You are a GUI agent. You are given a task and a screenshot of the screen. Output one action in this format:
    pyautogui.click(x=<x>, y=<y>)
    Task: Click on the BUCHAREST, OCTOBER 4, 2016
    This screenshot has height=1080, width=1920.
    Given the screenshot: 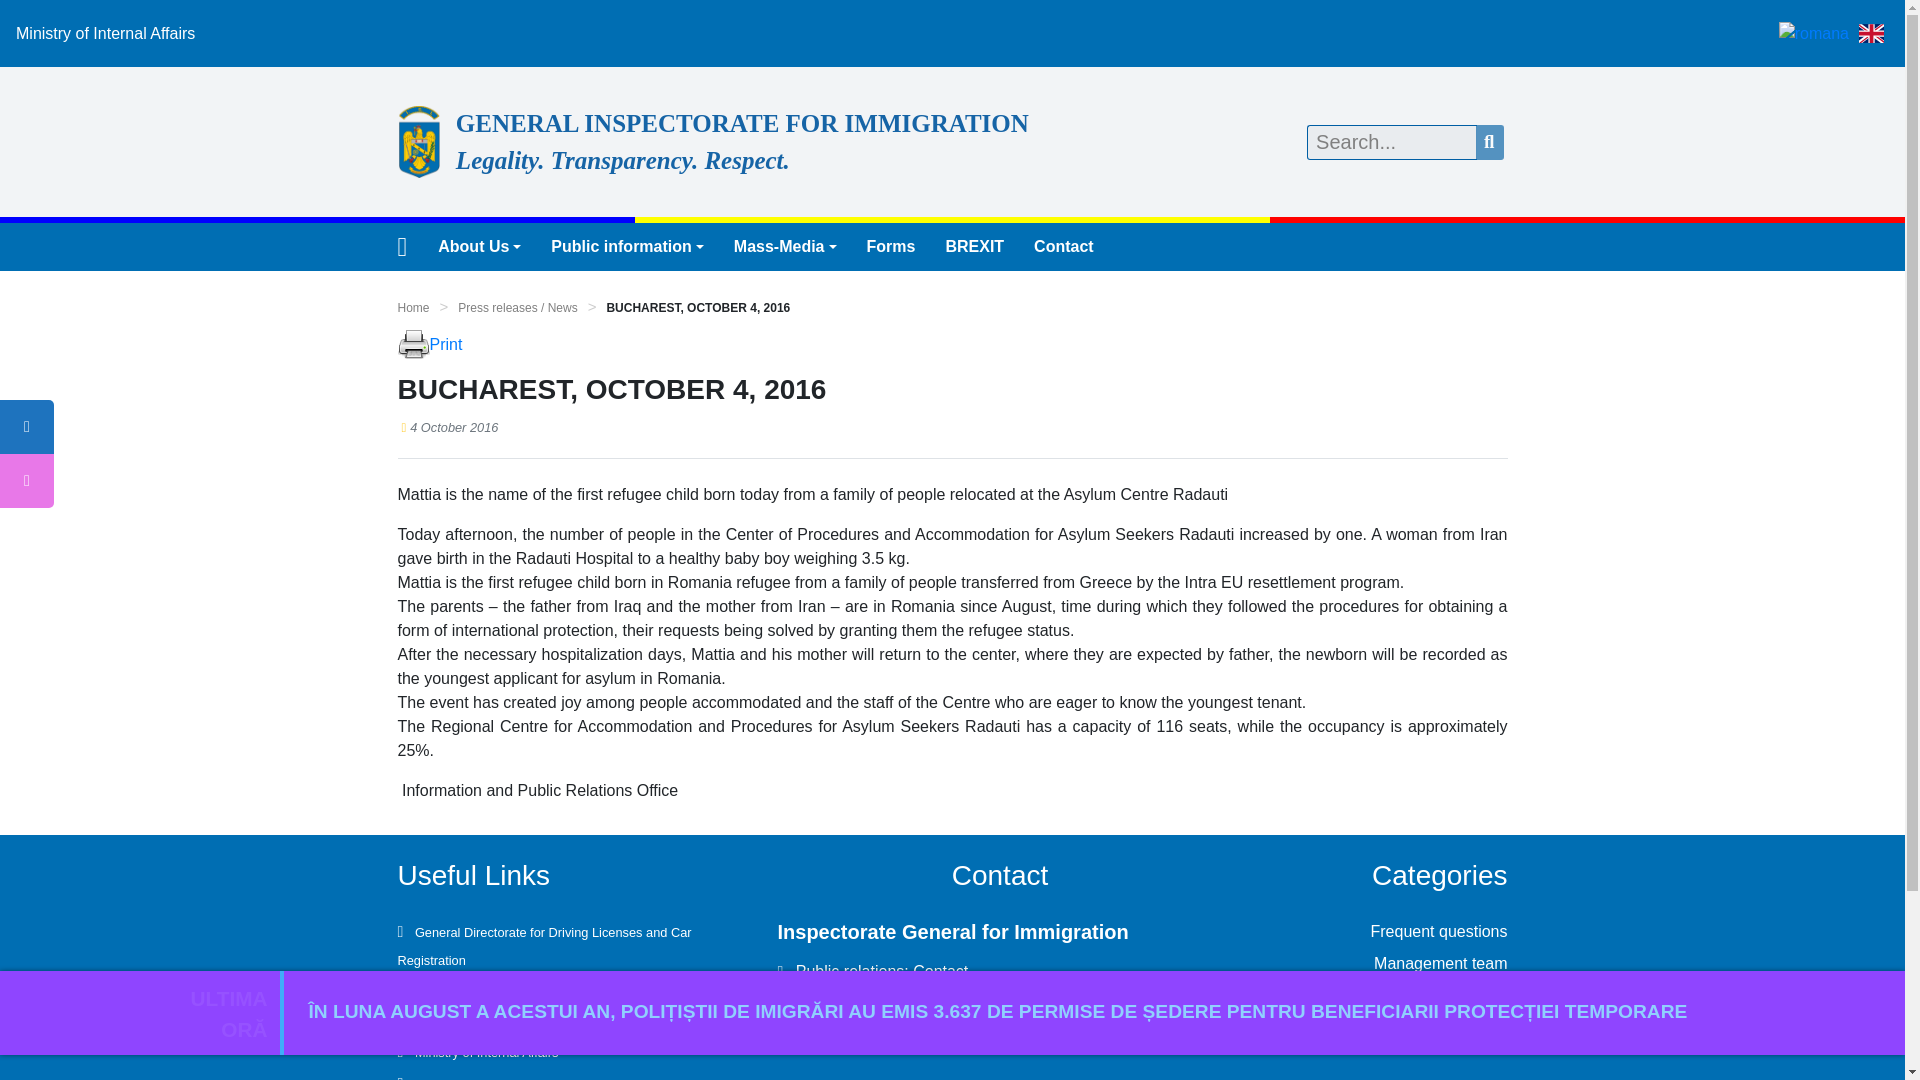 What is the action you would take?
    pyautogui.click(x=698, y=308)
    